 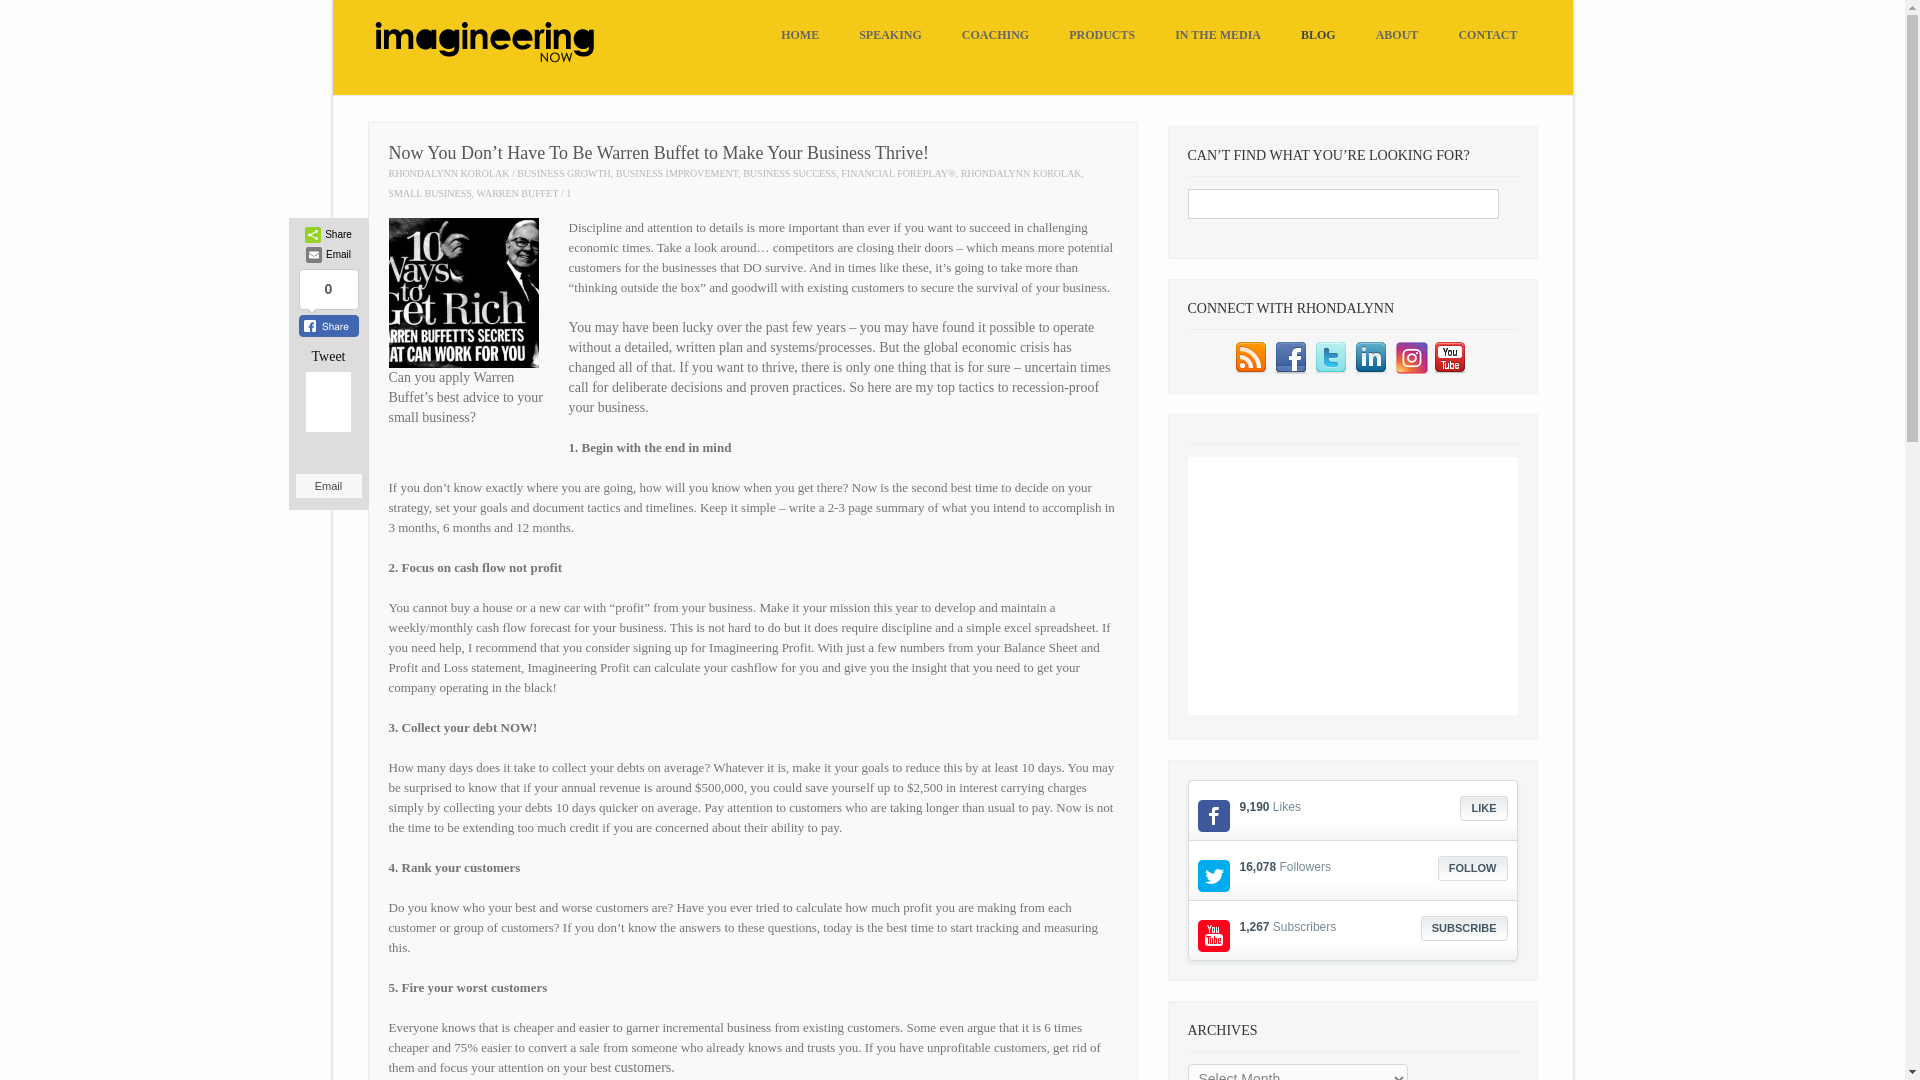 I want to click on BUSINESS IMPROVEMENT, so click(x=676, y=174).